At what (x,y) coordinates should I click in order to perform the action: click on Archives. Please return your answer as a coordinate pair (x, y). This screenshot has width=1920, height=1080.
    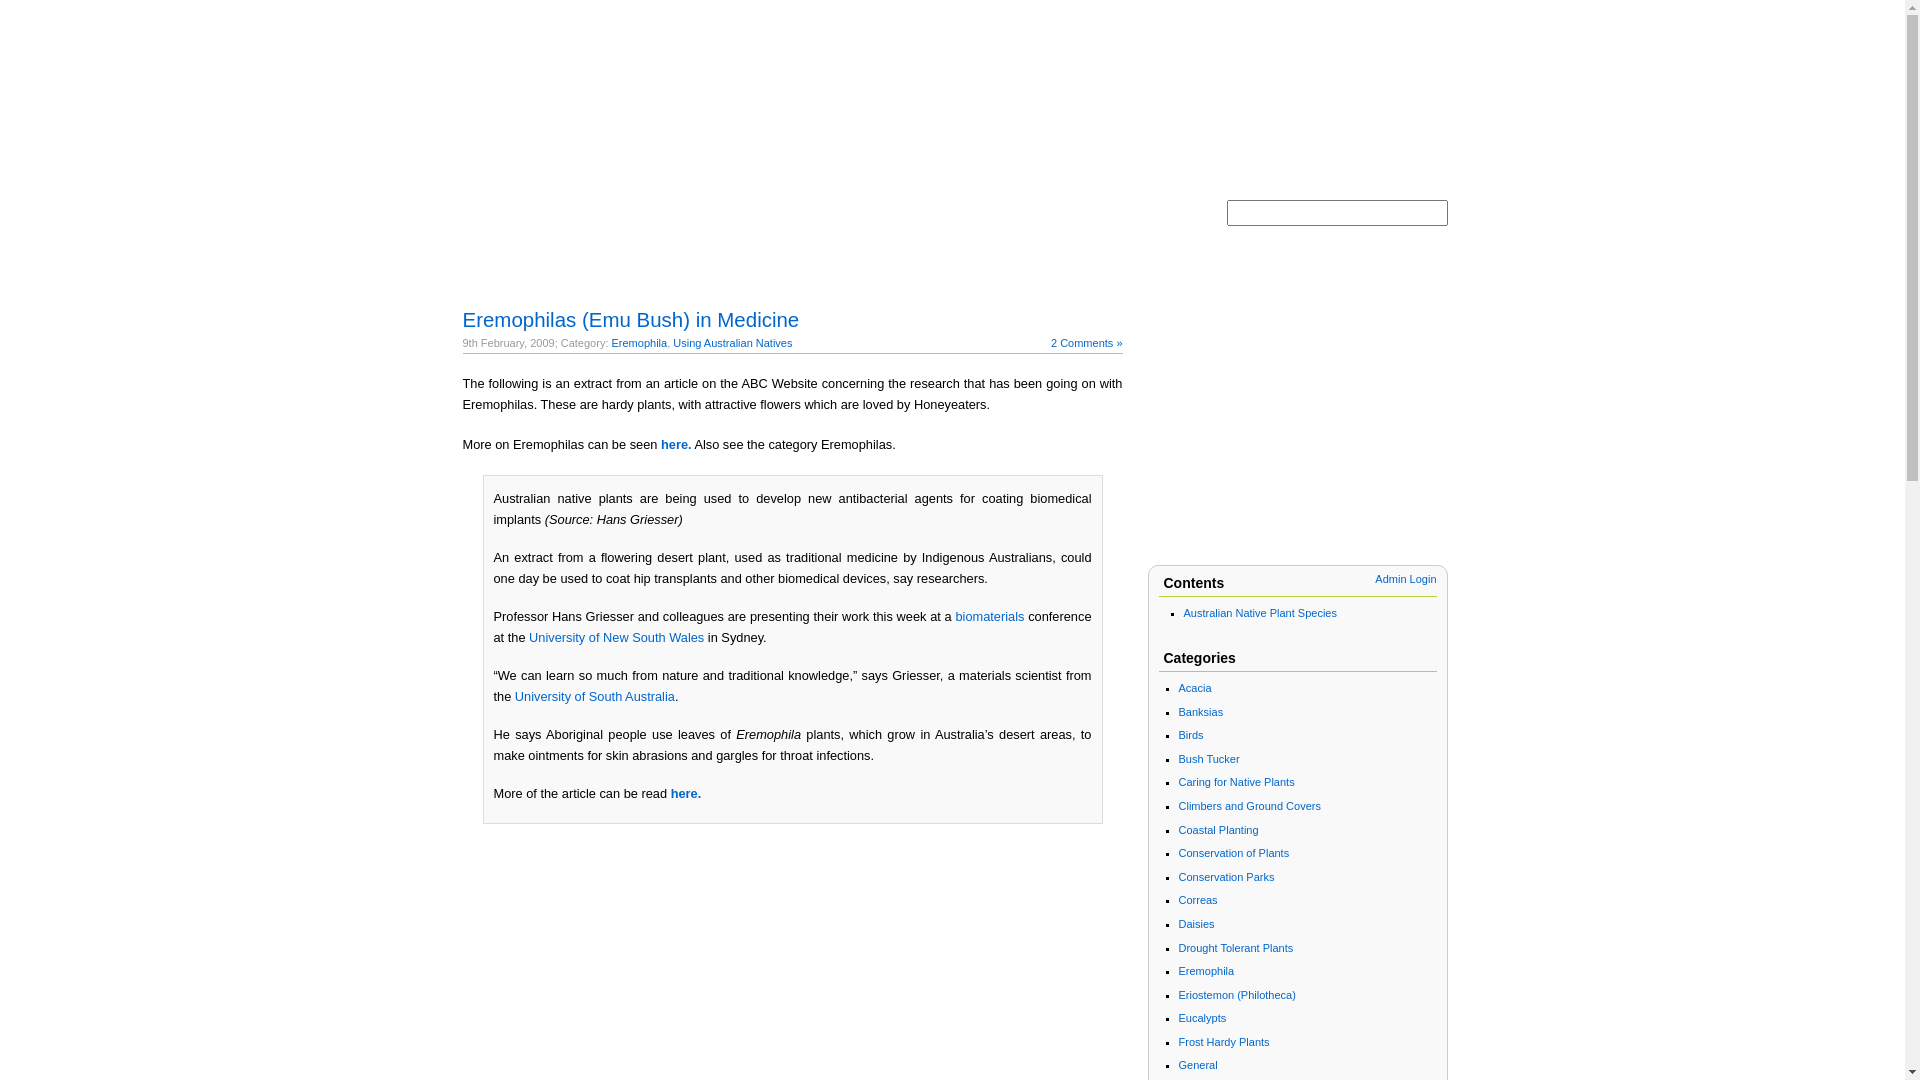
    Looking at the image, I should click on (700, 225).